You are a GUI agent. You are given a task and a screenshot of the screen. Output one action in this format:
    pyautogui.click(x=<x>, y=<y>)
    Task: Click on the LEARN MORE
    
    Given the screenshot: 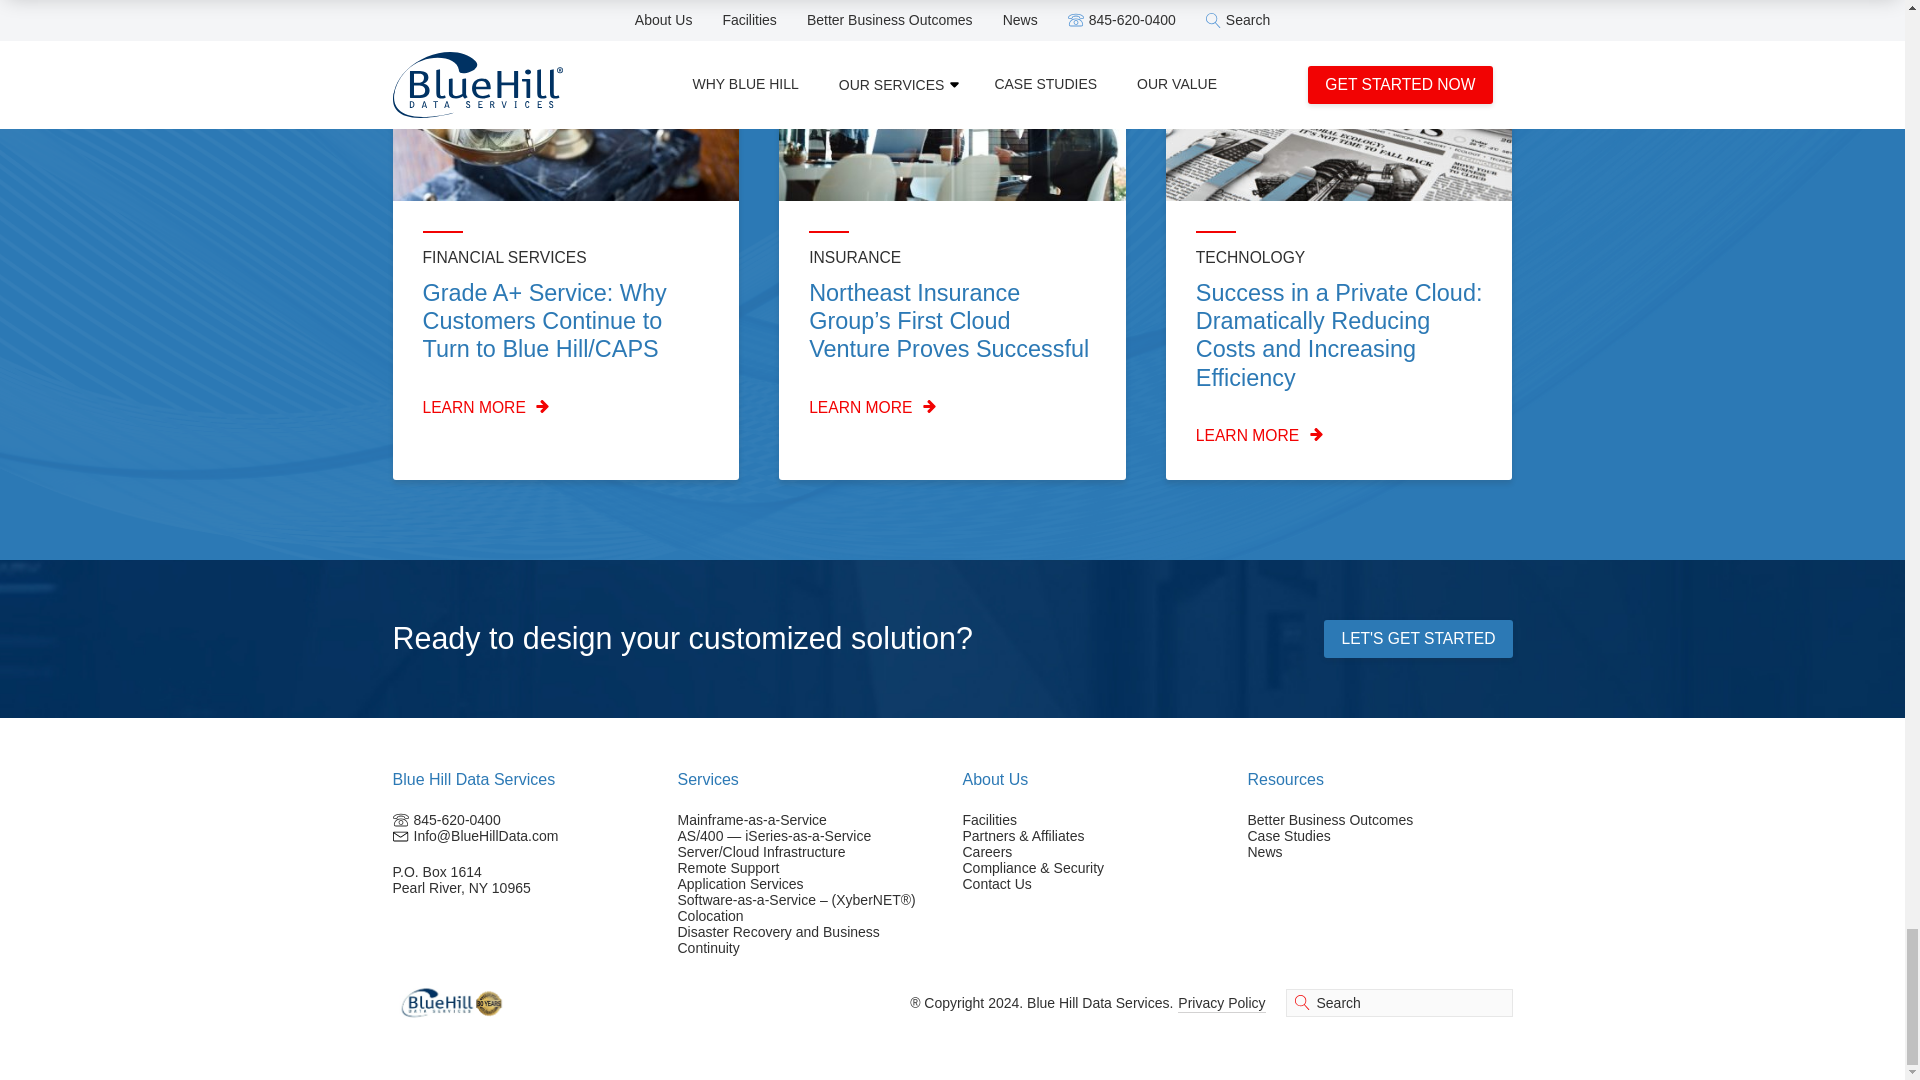 What is the action you would take?
    pyautogui.click(x=565, y=408)
    